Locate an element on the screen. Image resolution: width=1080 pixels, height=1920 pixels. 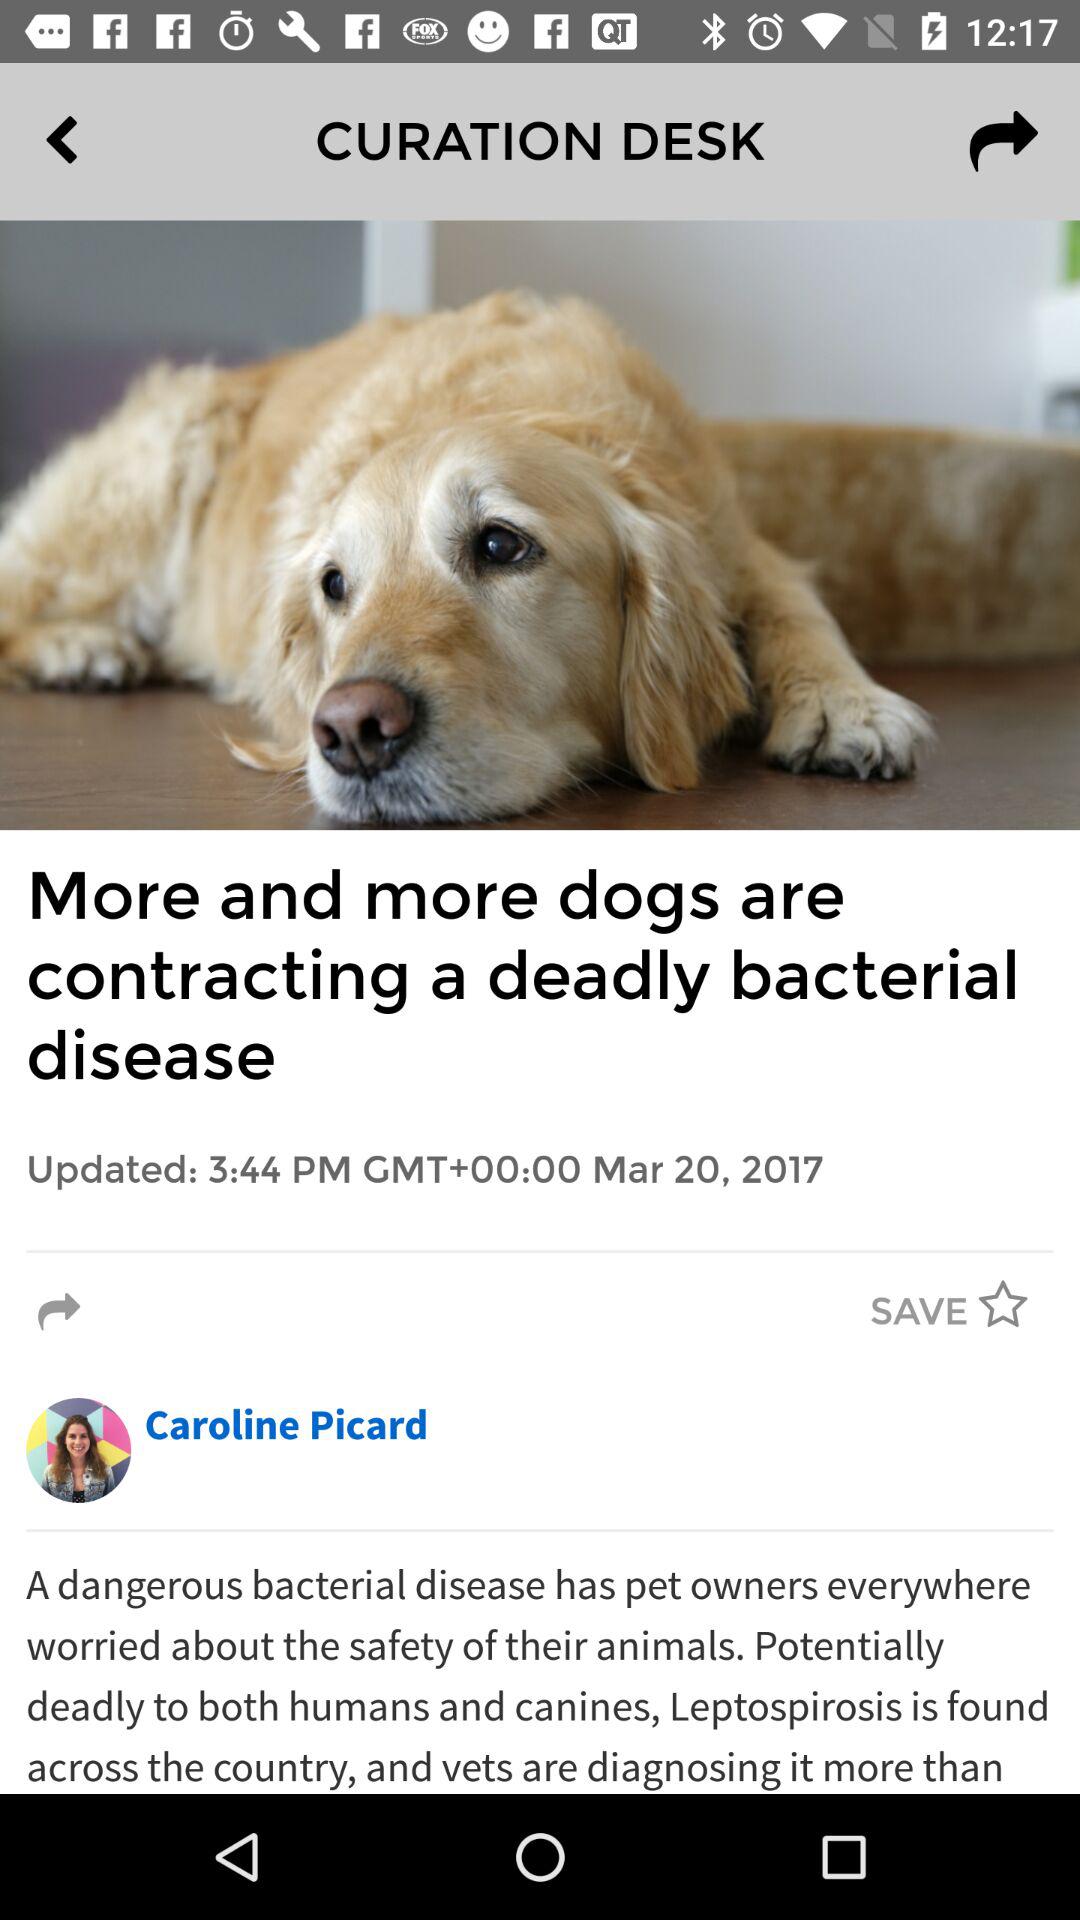
click item above a dangerous bacterial is located at coordinates (540, 1530).